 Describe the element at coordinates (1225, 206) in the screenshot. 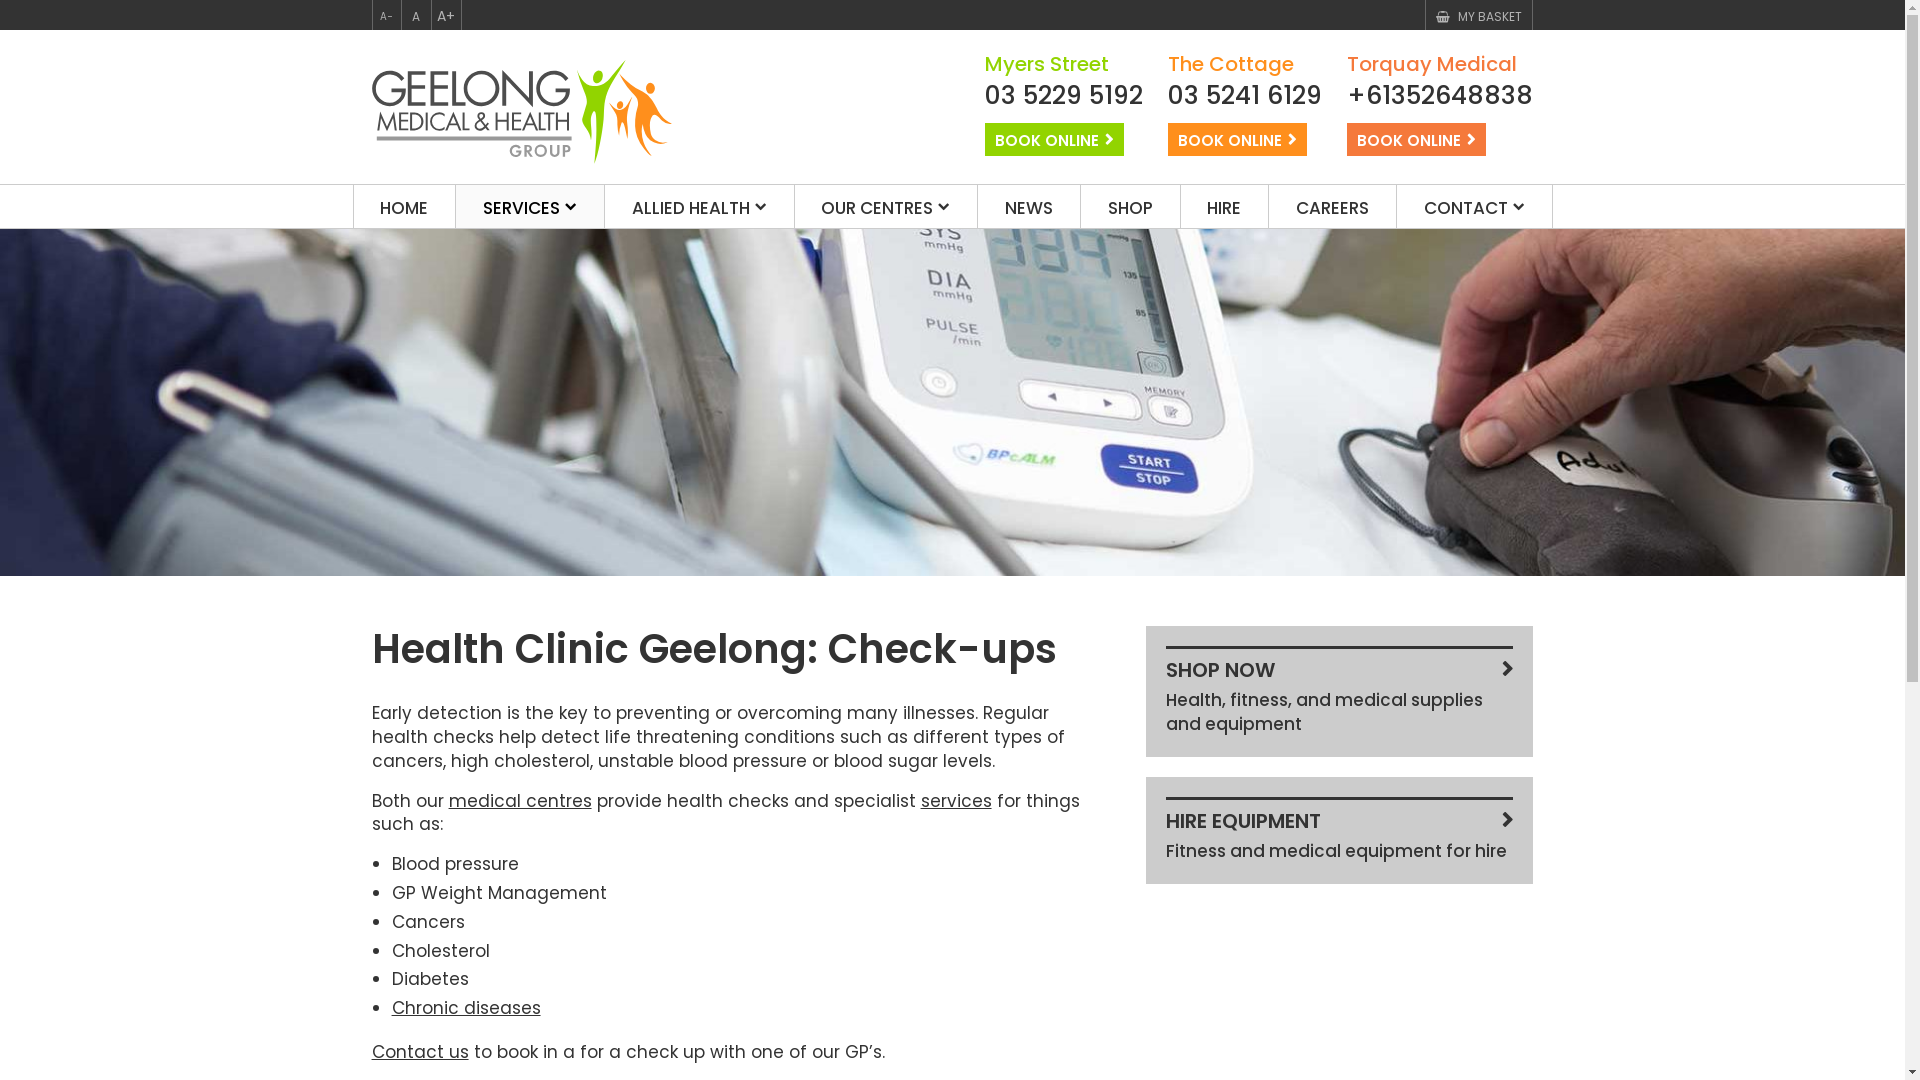

I see `HIRE` at that location.